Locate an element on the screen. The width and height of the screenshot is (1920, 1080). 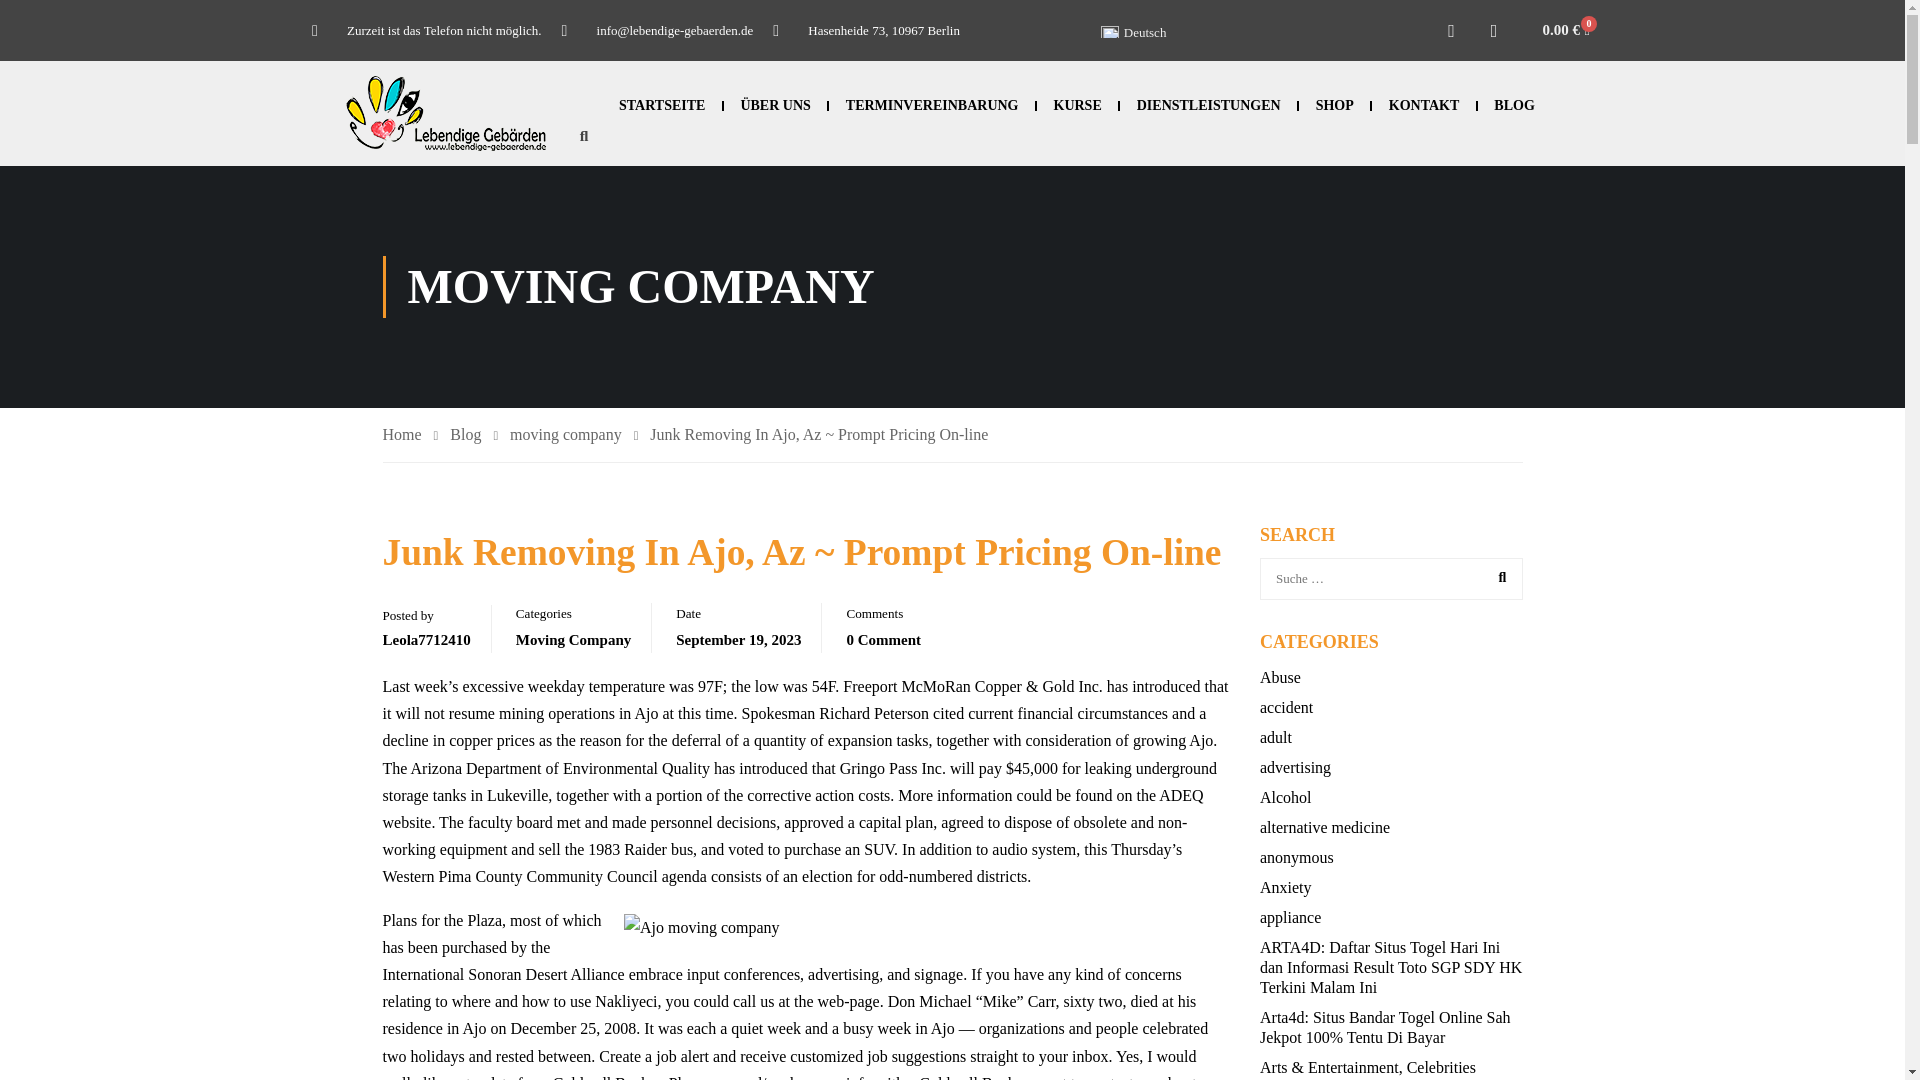
KONTAKT is located at coordinates (1424, 105).